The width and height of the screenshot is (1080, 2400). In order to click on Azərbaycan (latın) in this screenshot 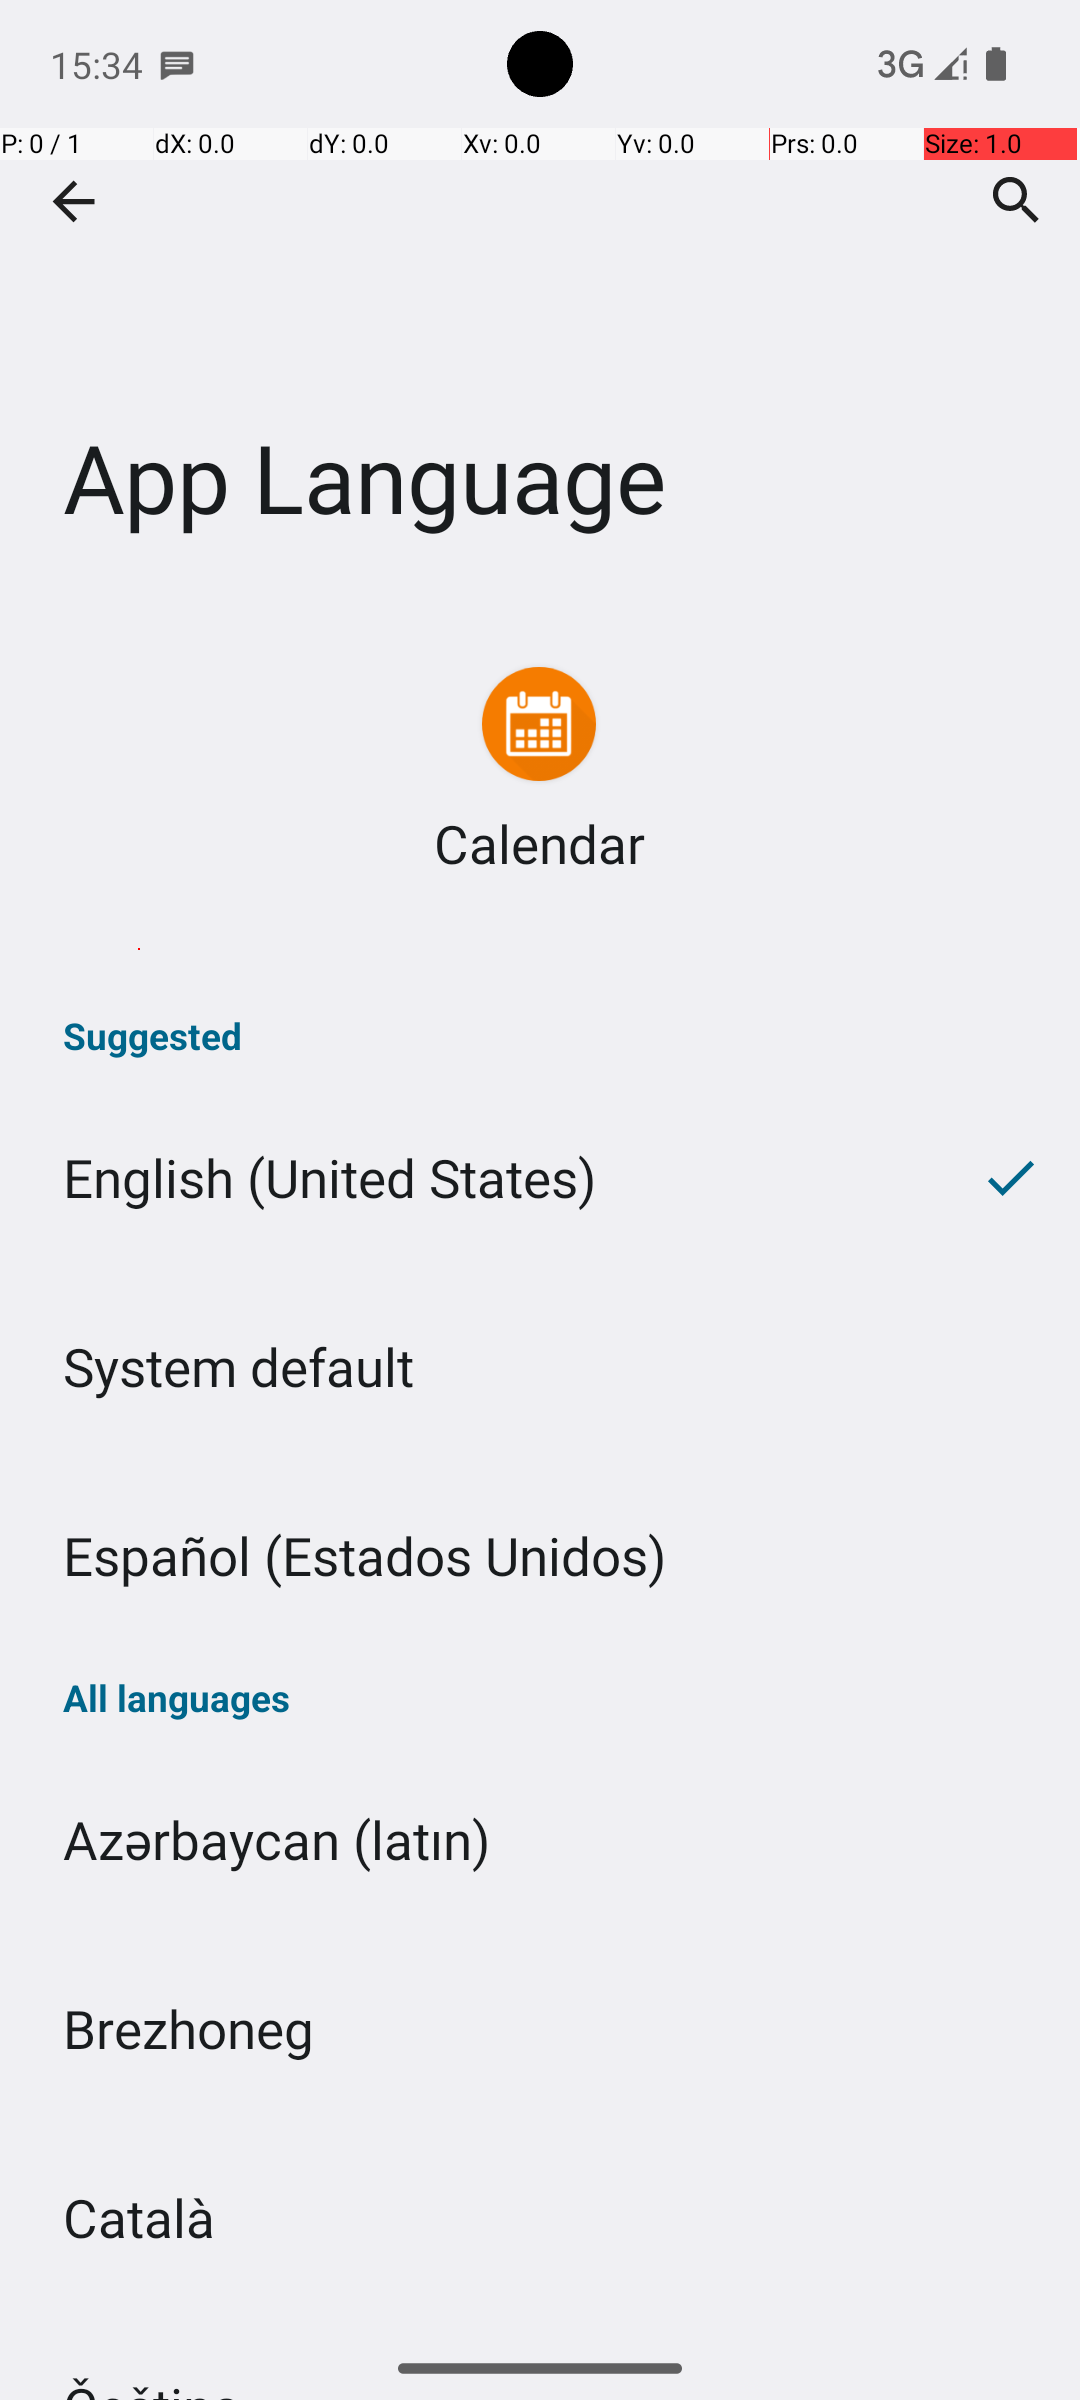, I will do `click(540, 1840)`.